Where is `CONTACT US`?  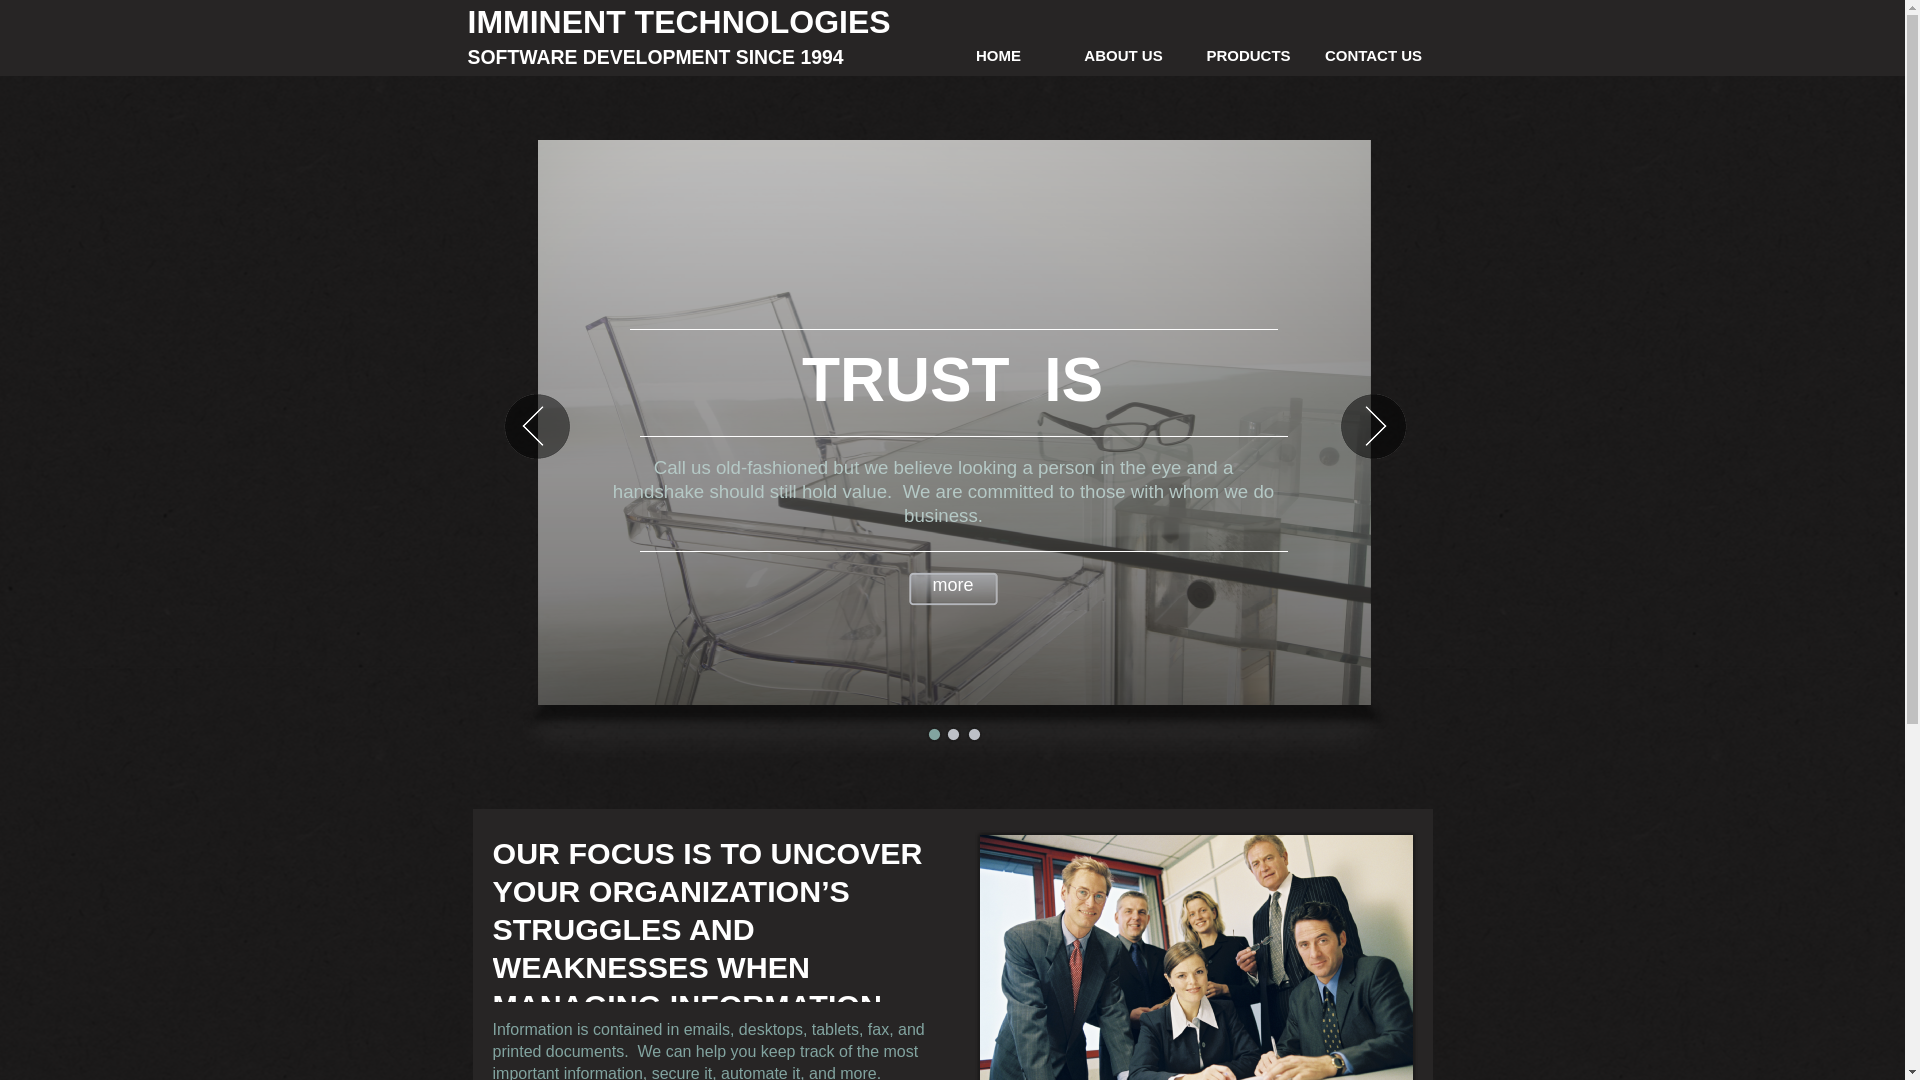
CONTACT US is located at coordinates (1374, 56).